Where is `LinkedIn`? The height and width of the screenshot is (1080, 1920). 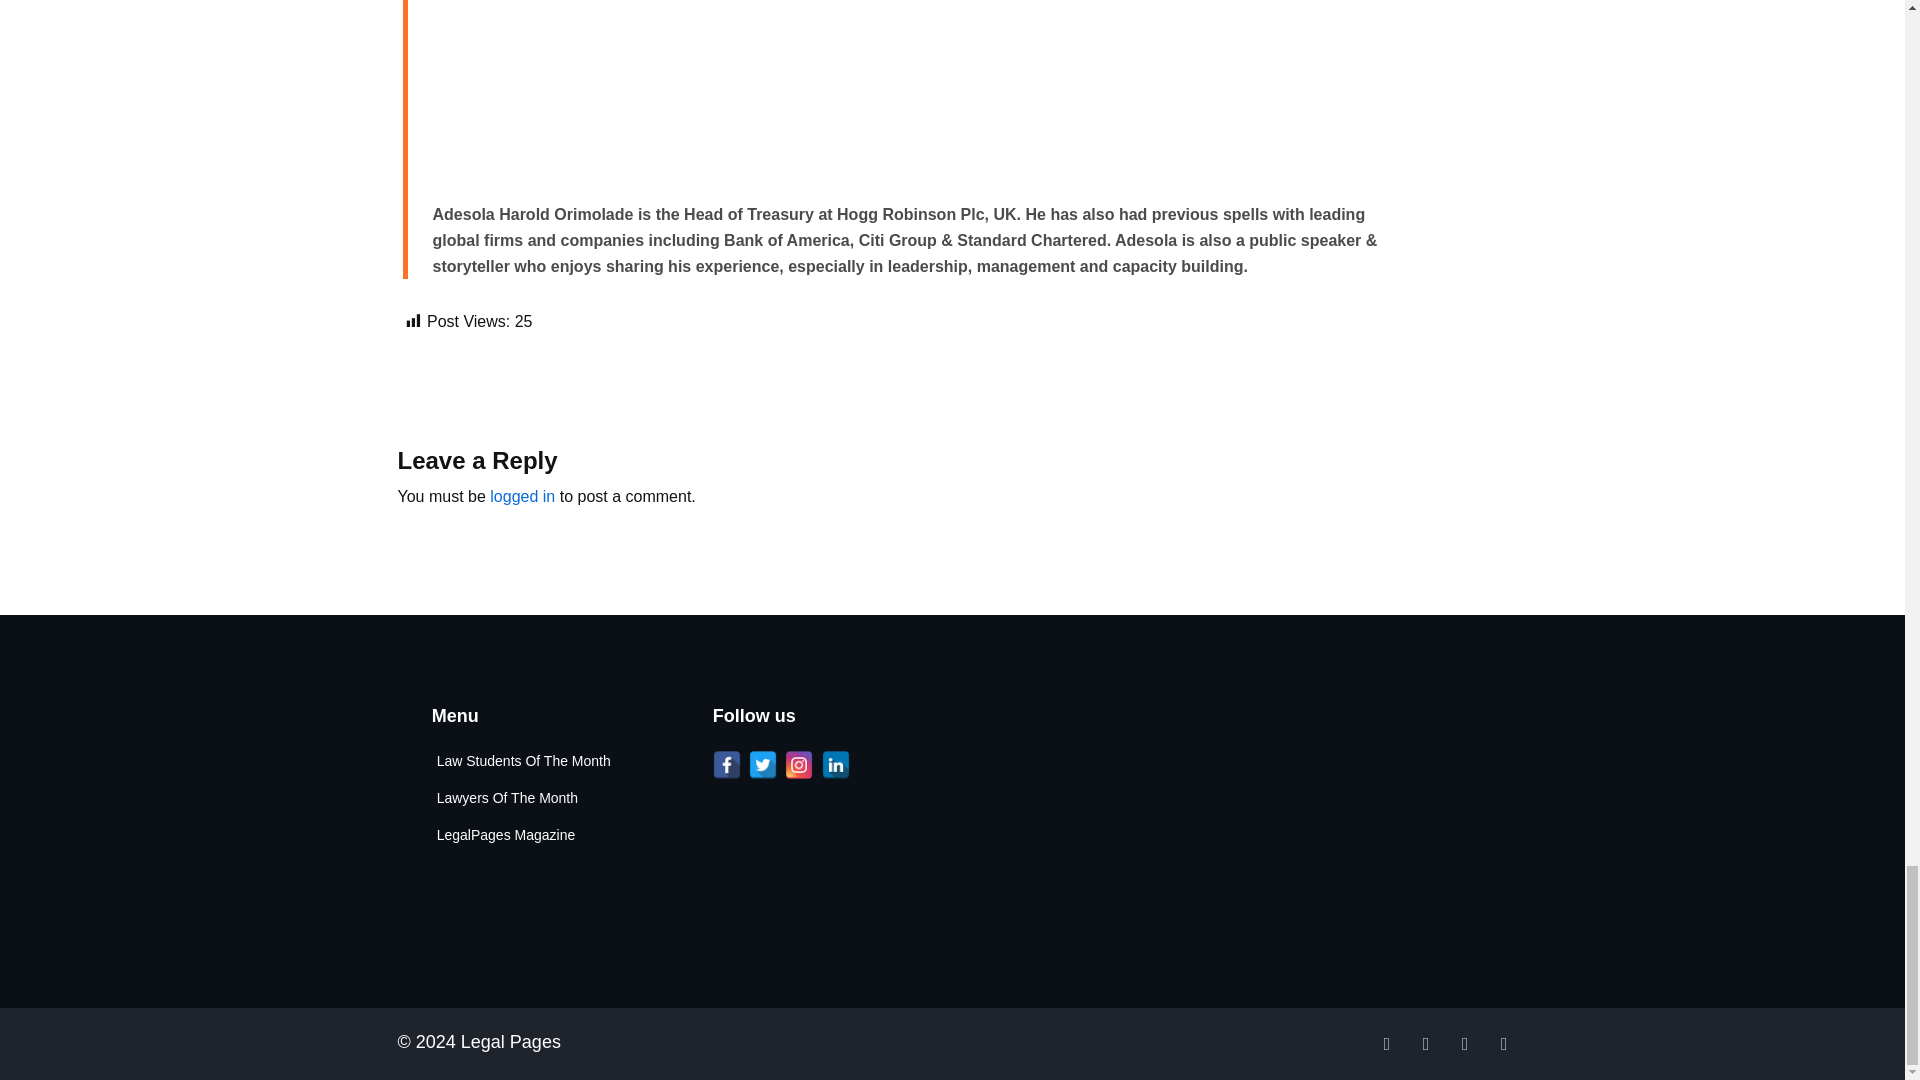
LinkedIn is located at coordinates (836, 764).